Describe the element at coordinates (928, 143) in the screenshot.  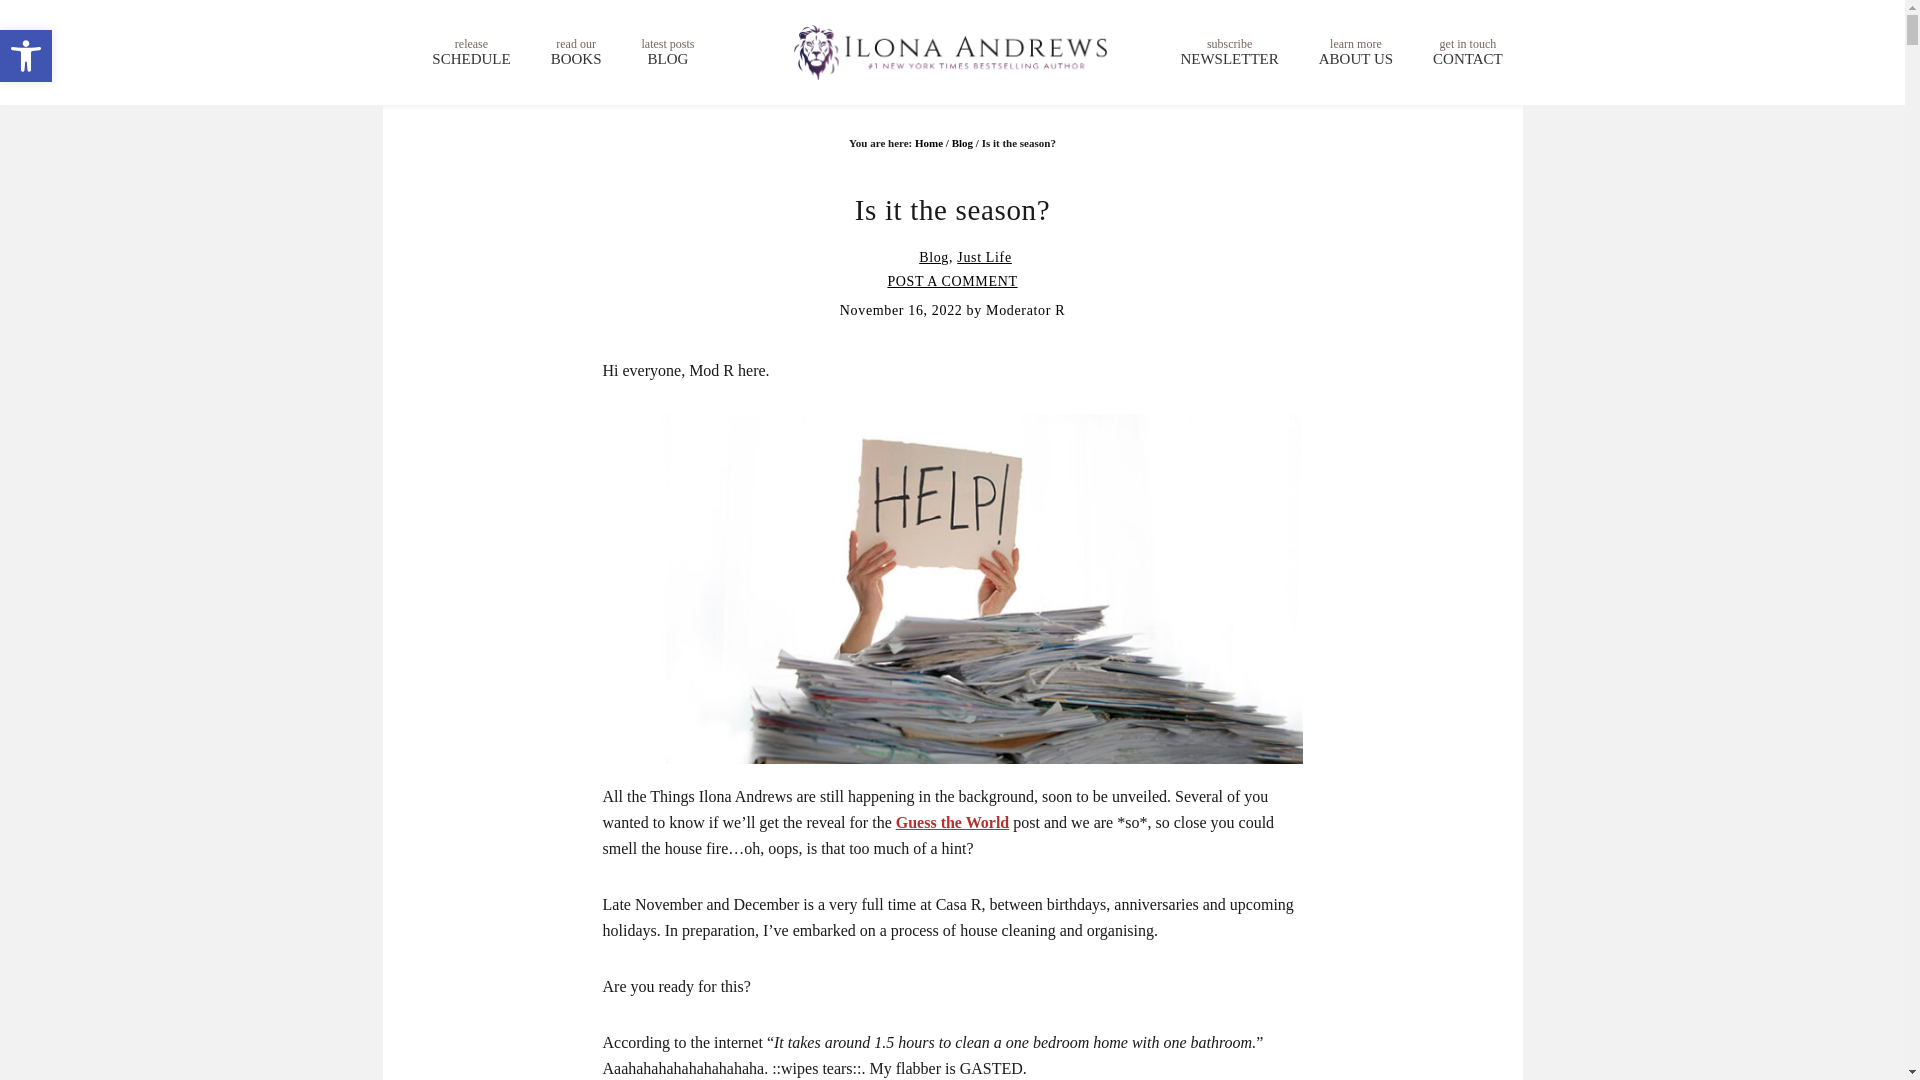
I see `Accessibility Tools` at that location.